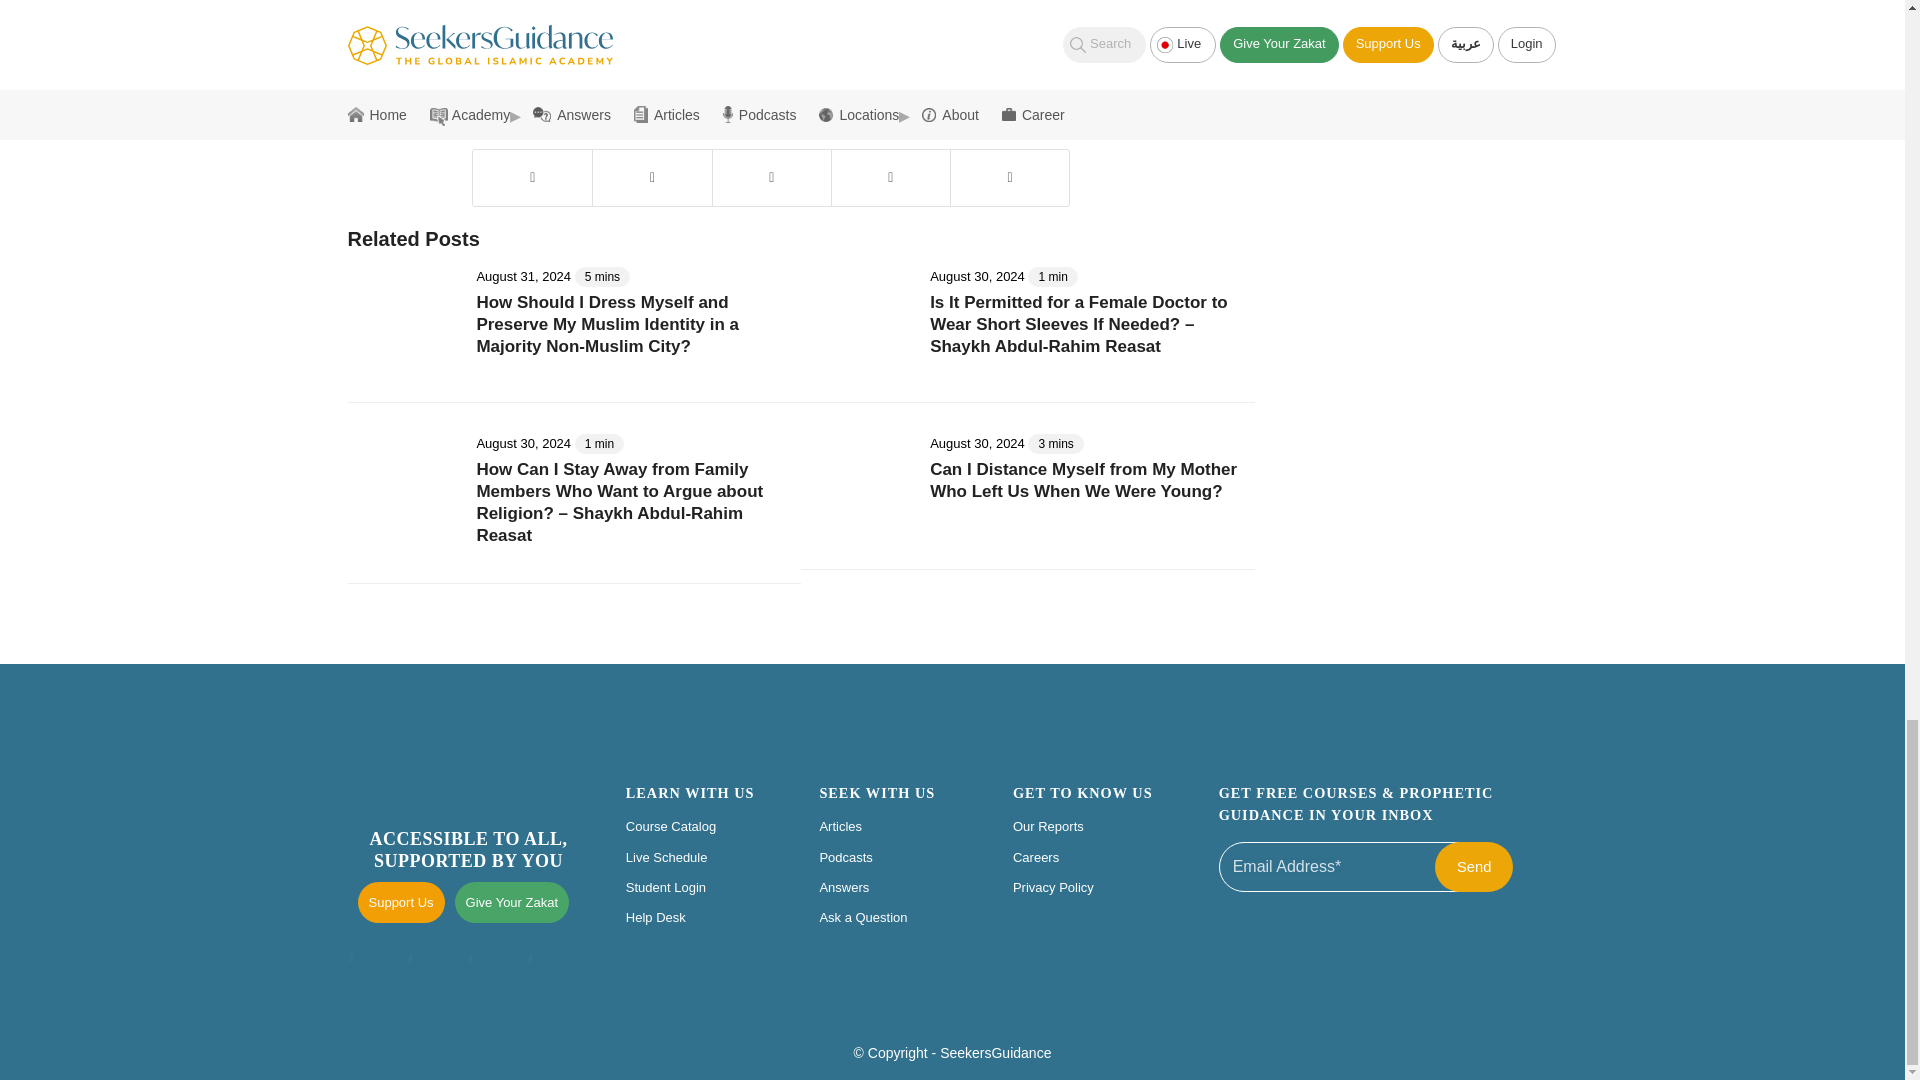  Describe the element at coordinates (532, 42) in the screenshot. I see `convert` at that location.